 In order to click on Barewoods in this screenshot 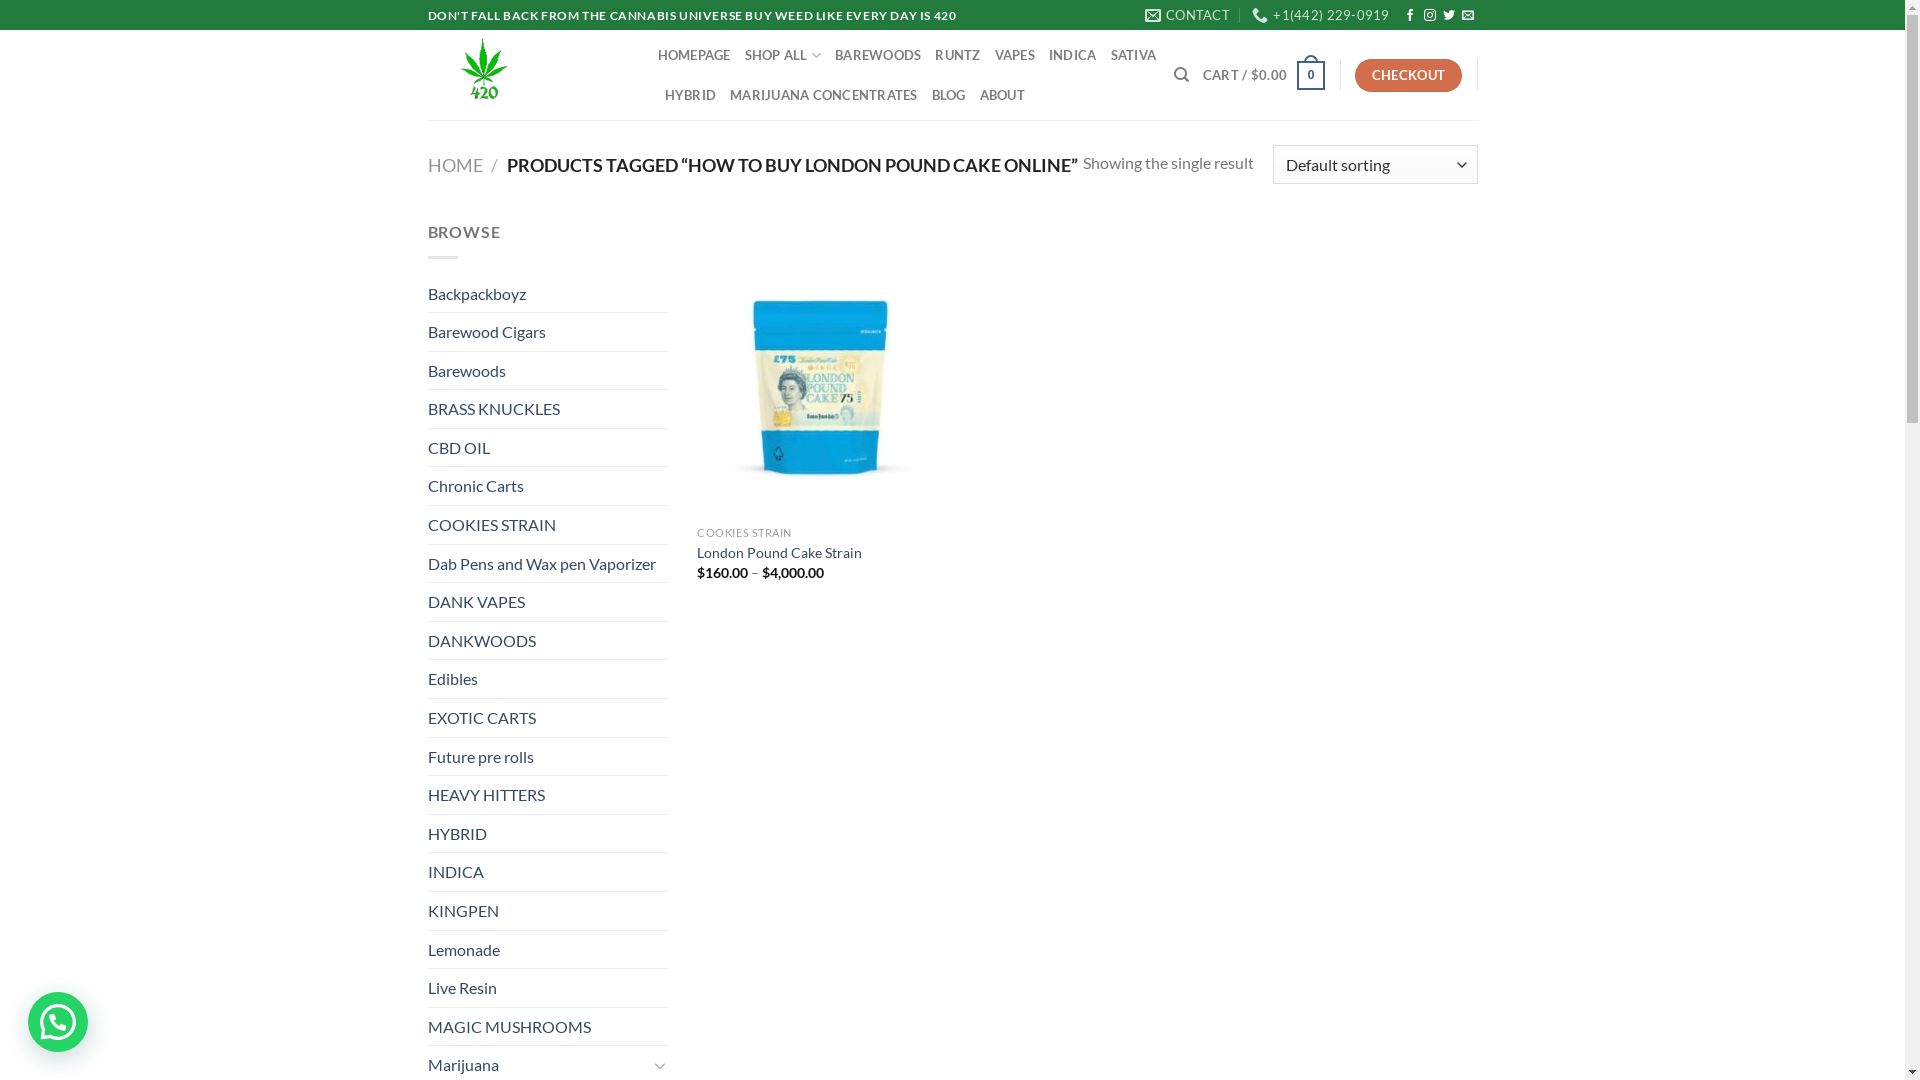, I will do `click(548, 371)`.